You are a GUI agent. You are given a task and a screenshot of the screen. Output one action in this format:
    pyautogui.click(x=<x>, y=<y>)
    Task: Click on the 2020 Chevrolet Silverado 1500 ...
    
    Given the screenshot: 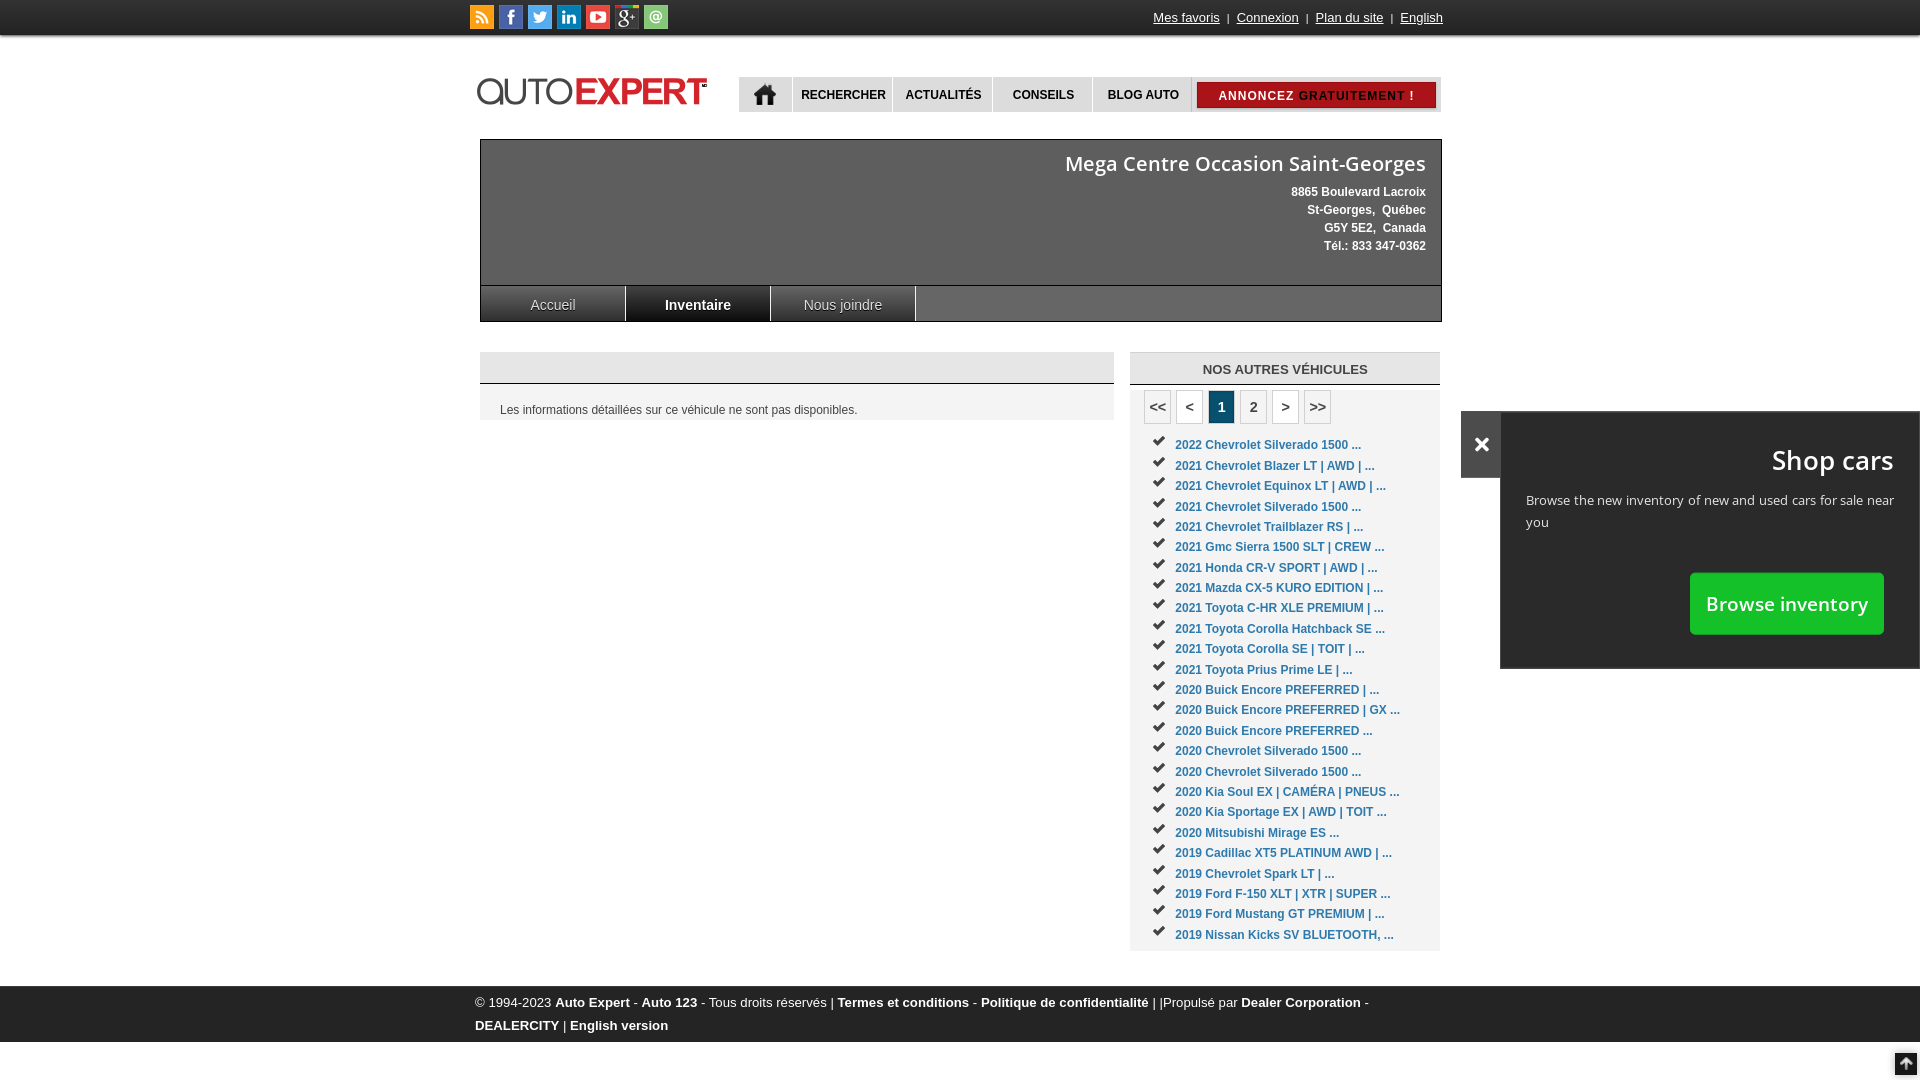 What is the action you would take?
    pyautogui.click(x=1268, y=751)
    